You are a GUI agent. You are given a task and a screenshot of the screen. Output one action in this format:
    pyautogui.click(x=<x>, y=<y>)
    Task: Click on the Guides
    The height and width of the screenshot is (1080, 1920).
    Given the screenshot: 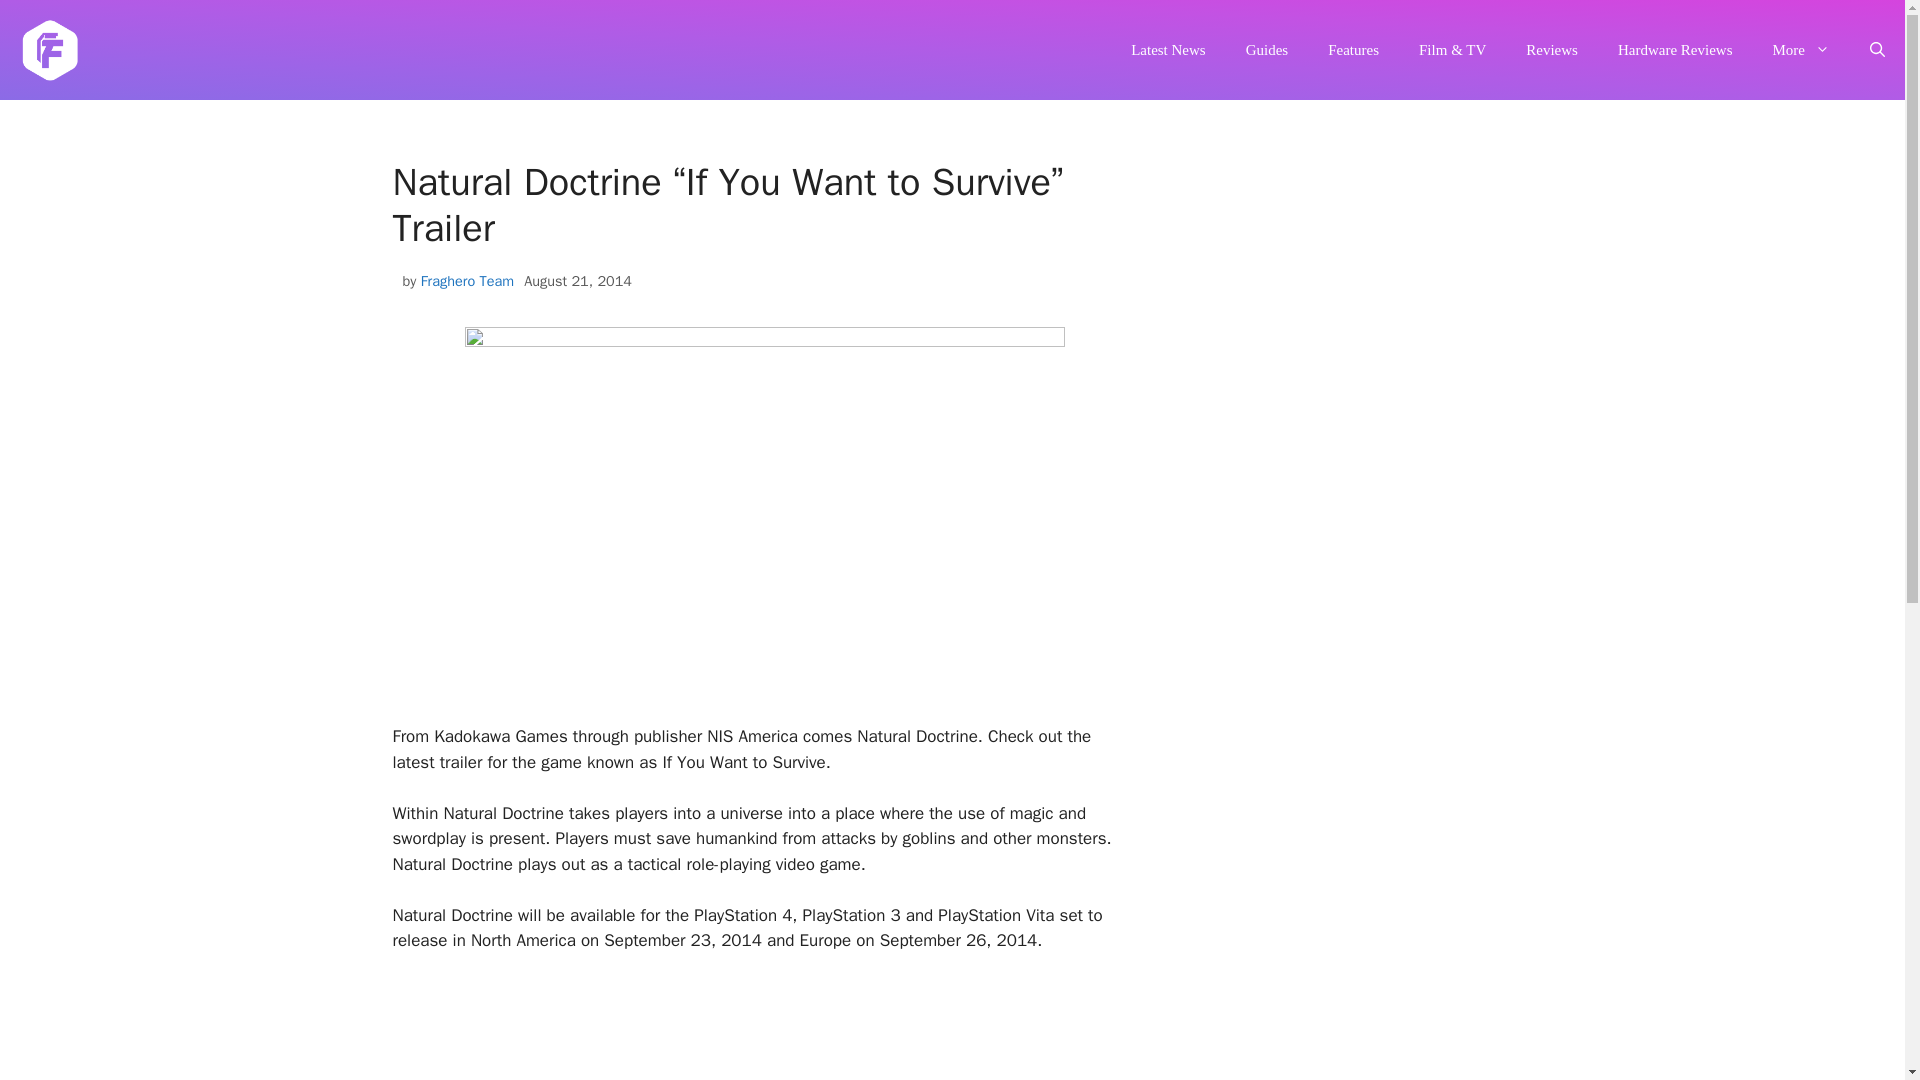 What is the action you would take?
    pyautogui.click(x=1268, y=50)
    